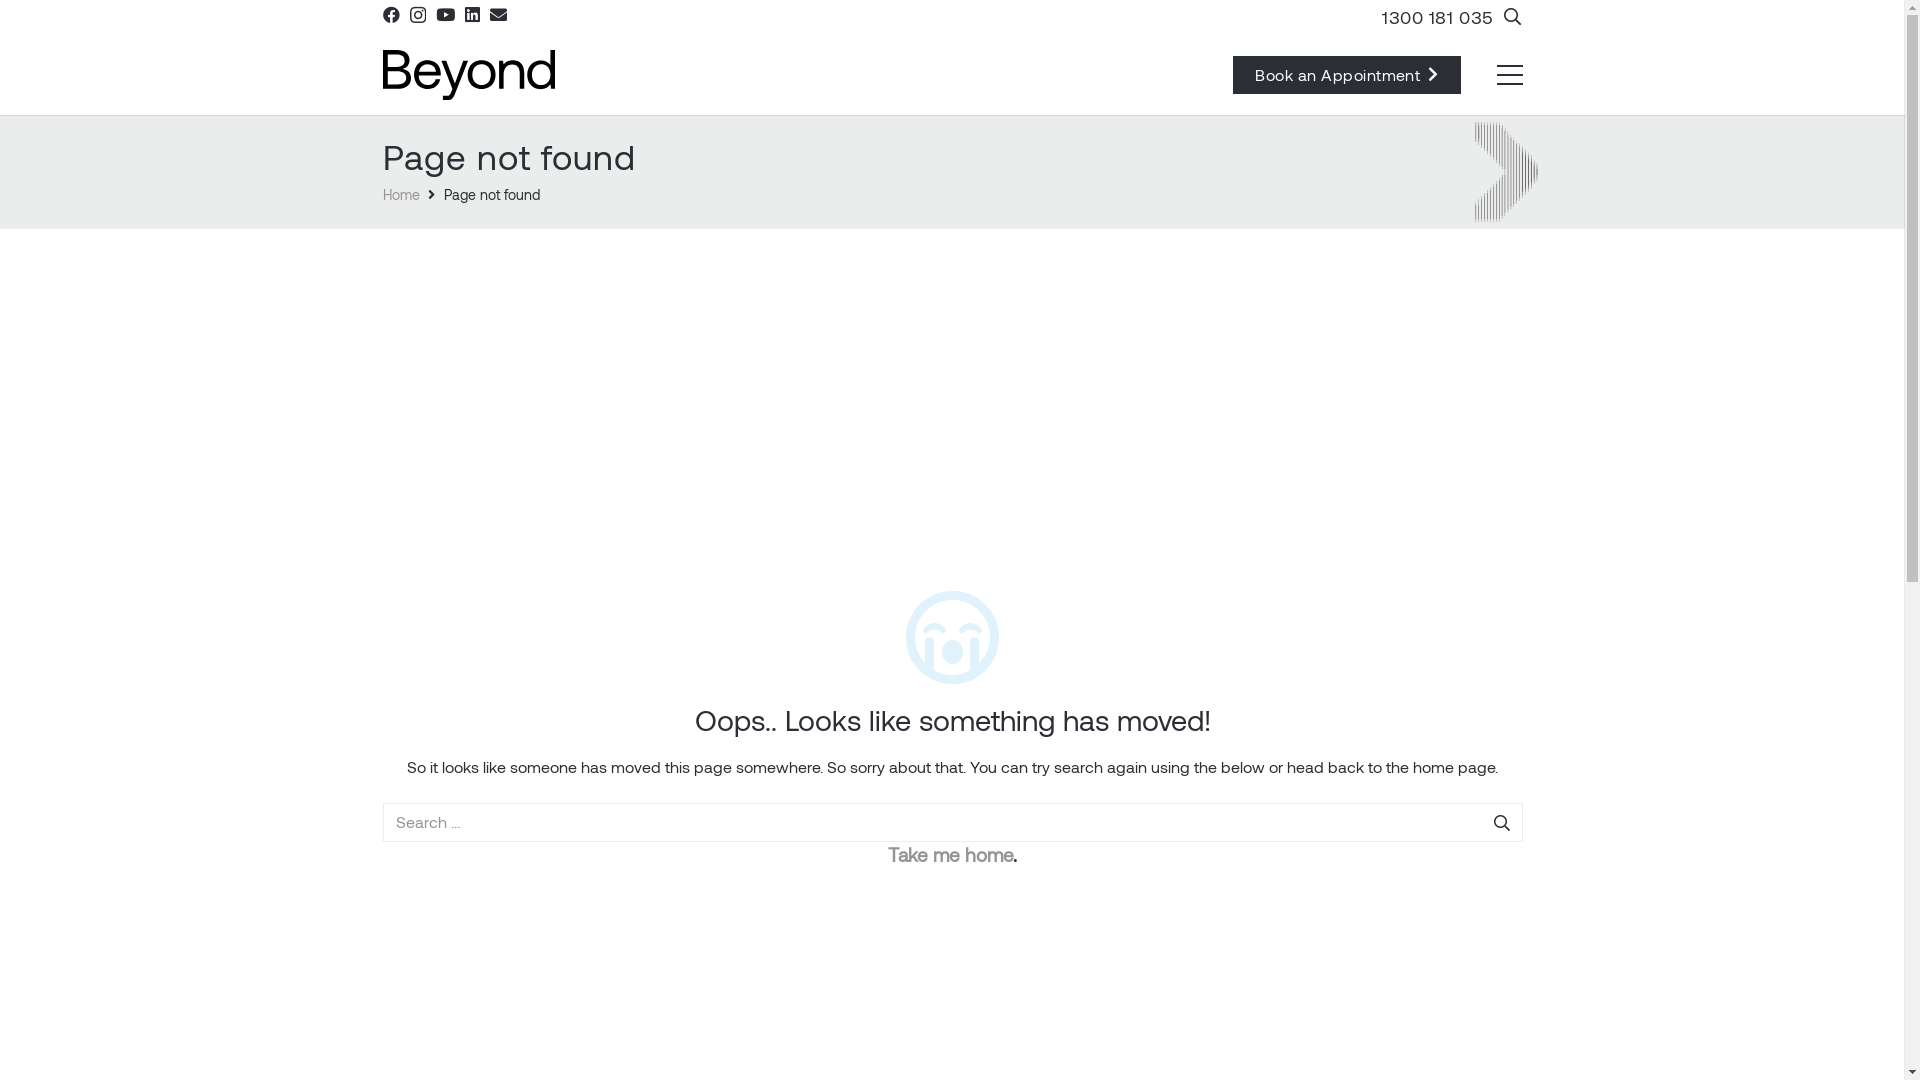 Image resolution: width=1920 pixels, height=1080 pixels. Describe the element at coordinates (952, 1056) in the screenshot. I see `Privacy Policy` at that location.